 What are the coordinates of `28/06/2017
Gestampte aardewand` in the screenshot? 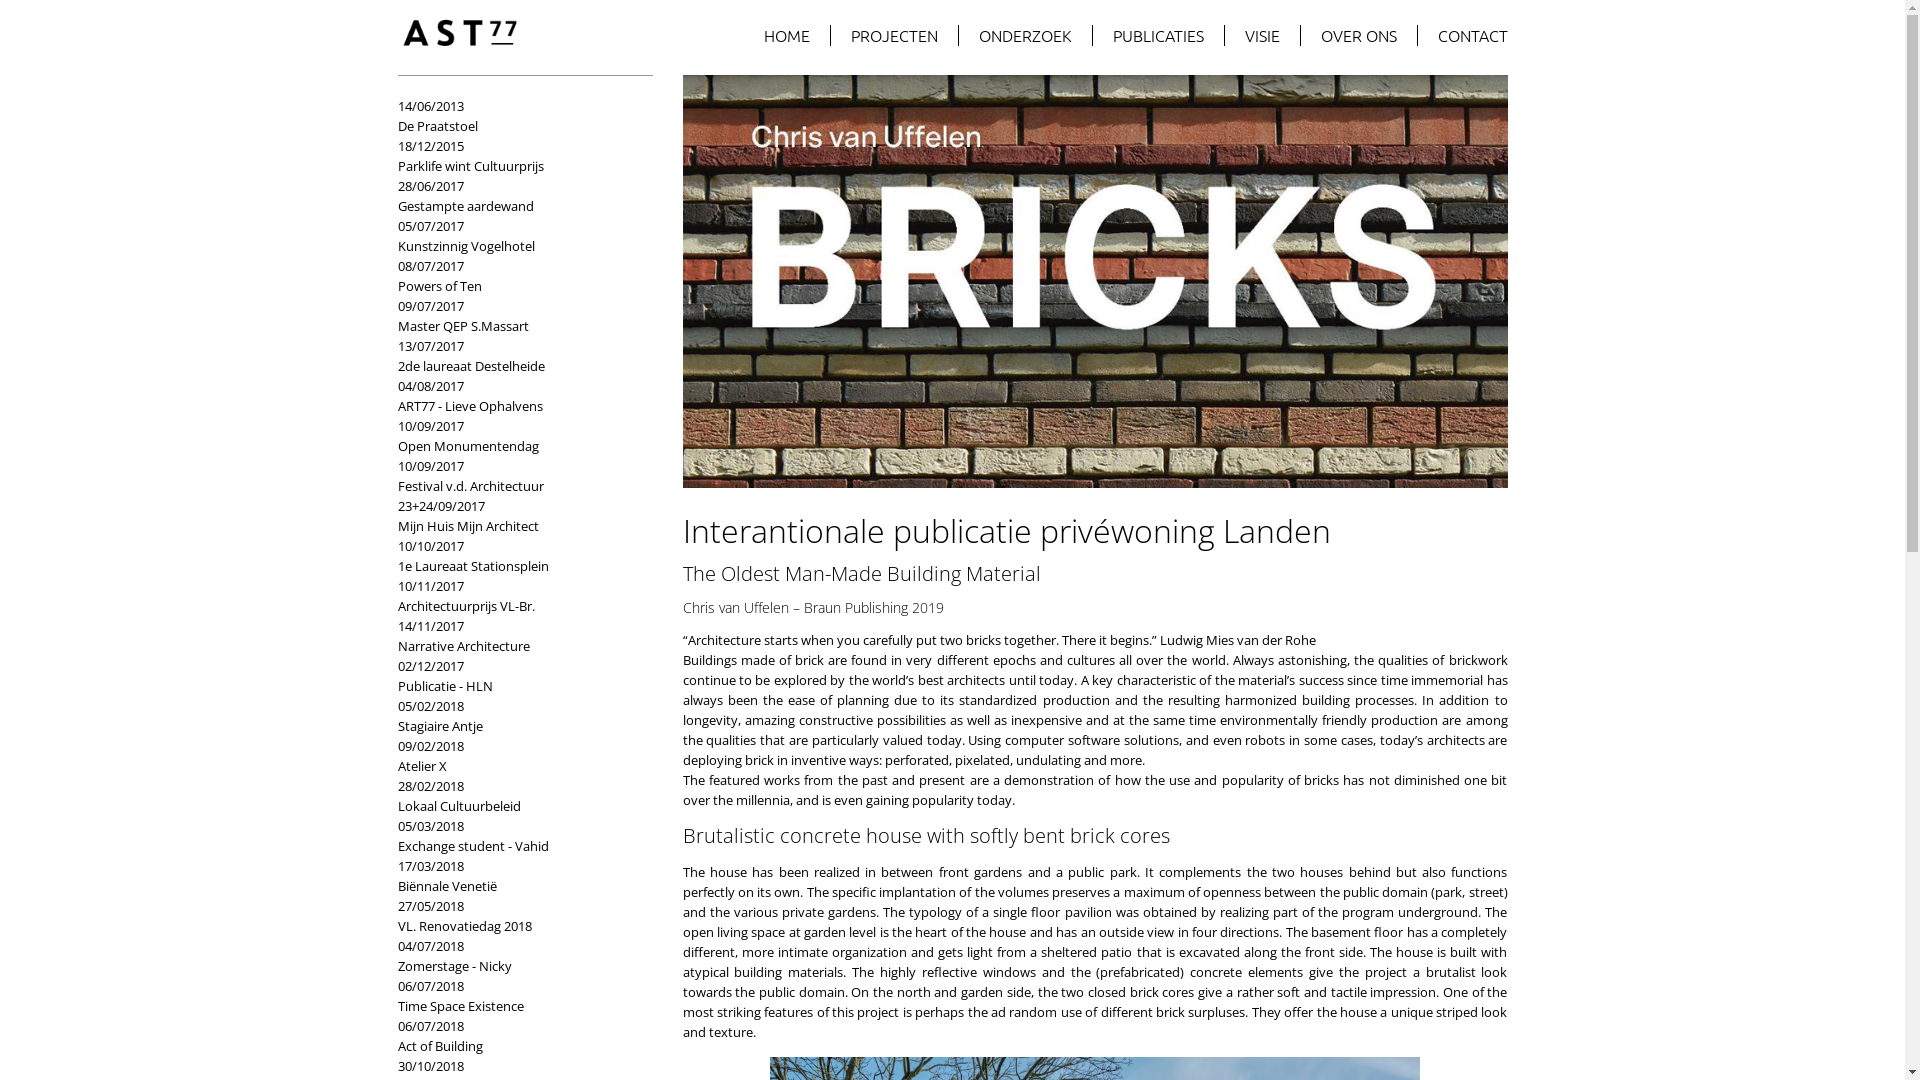 It's located at (516, 196).